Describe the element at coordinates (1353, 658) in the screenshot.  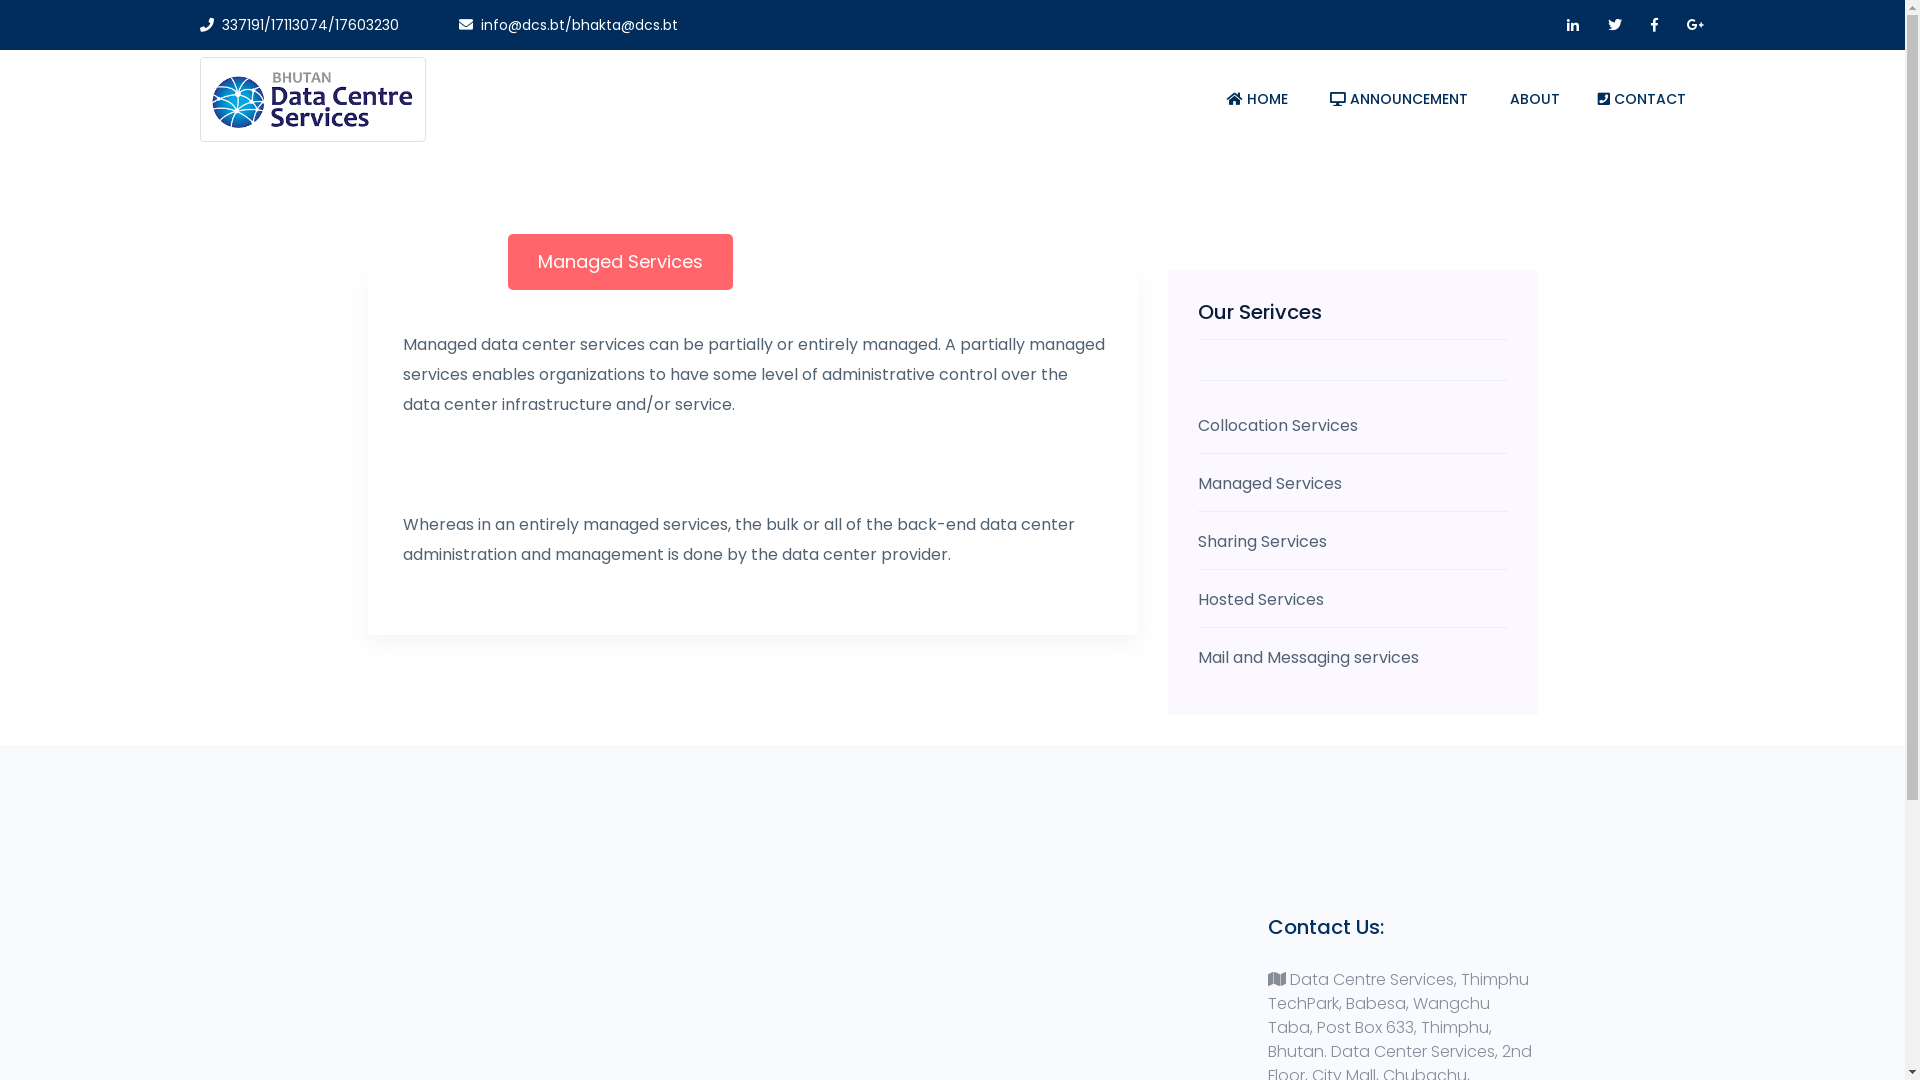
I see `Mail and Messaging services` at that location.